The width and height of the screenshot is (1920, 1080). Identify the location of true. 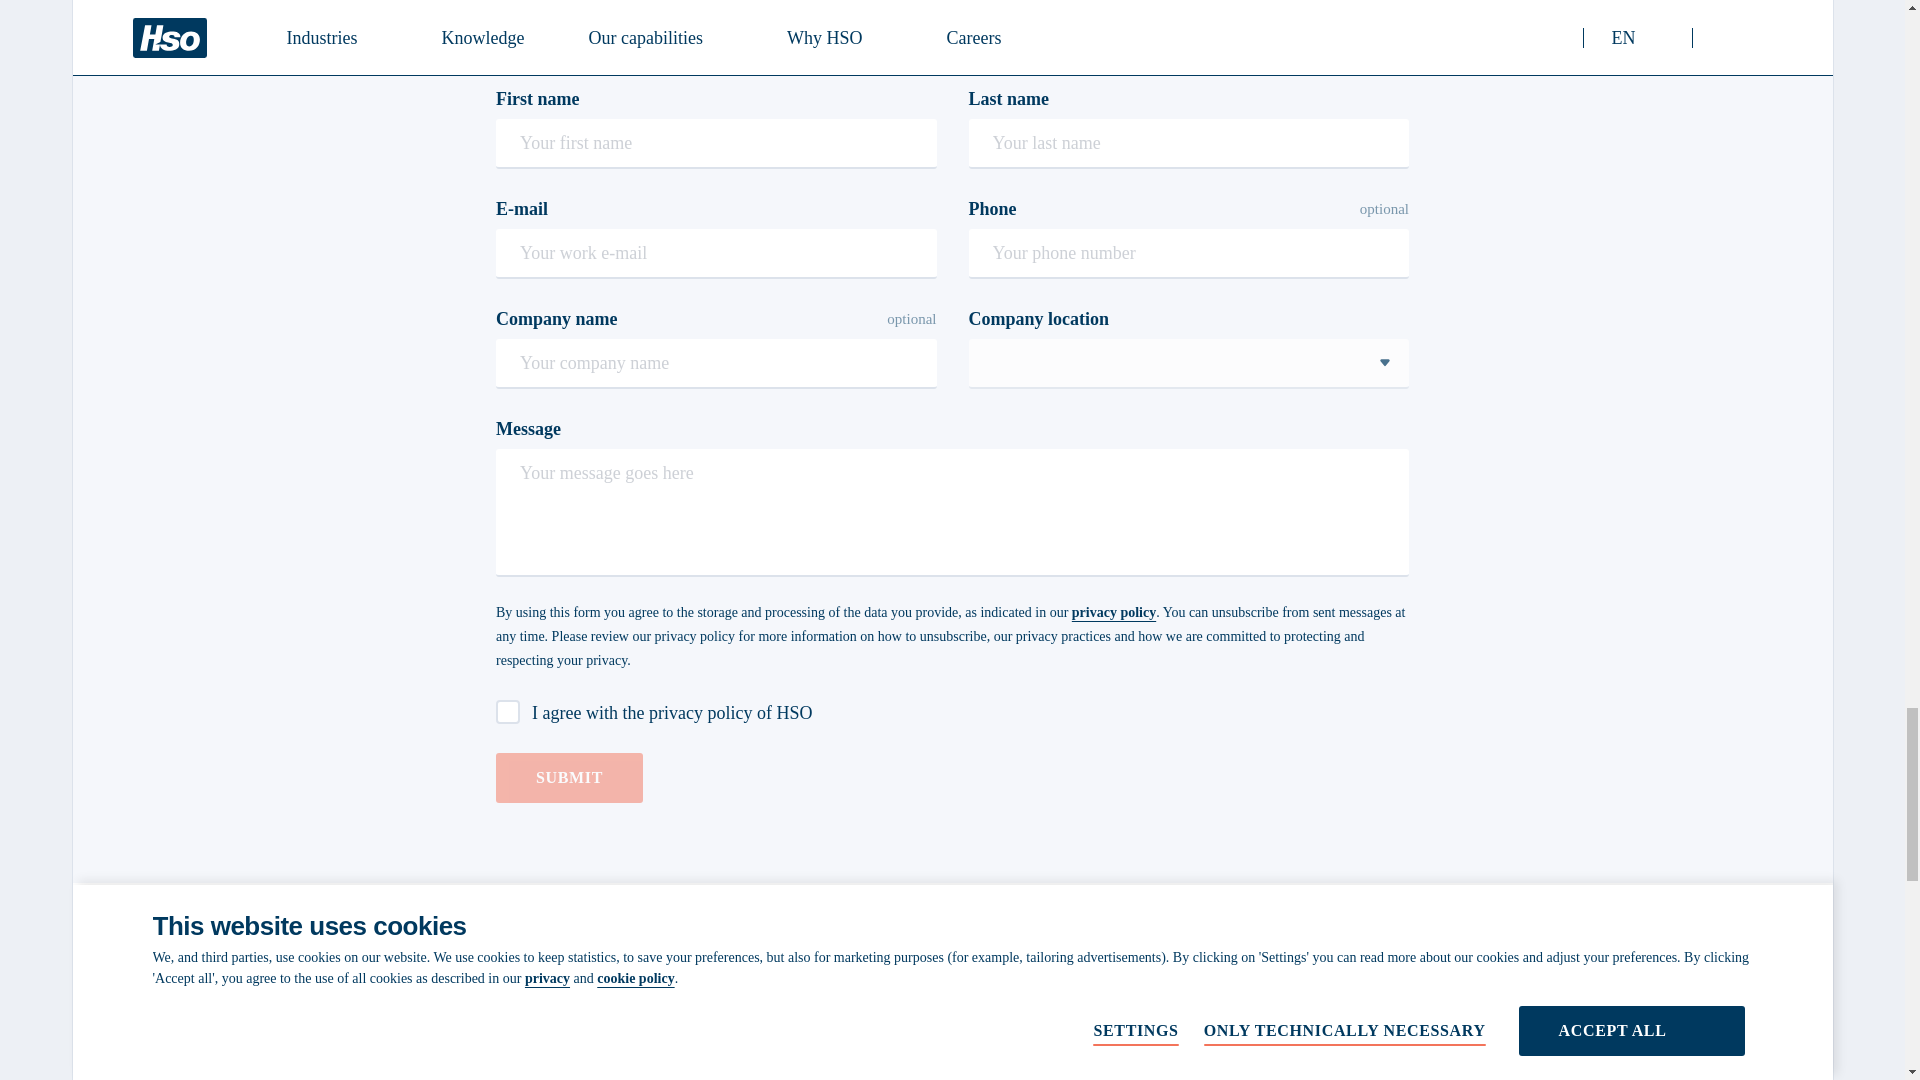
(508, 711).